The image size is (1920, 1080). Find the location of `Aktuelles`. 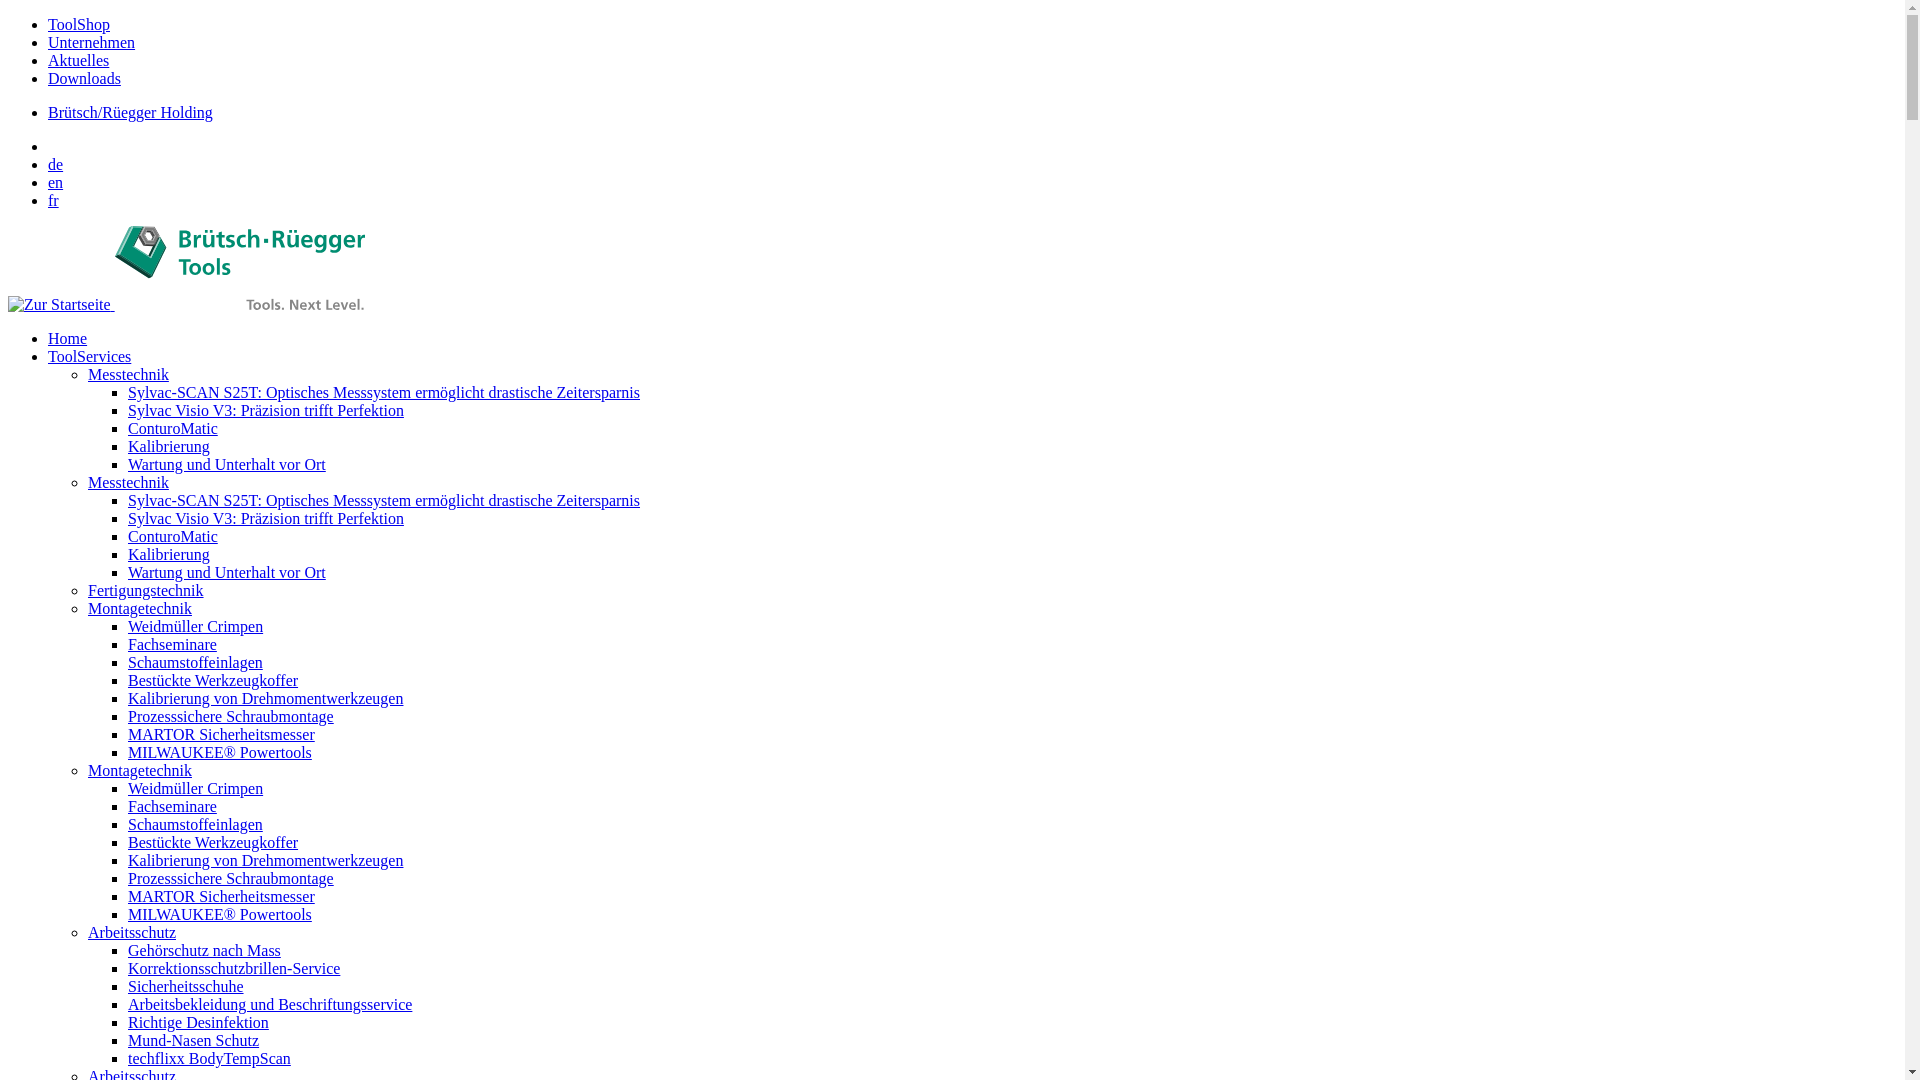

Aktuelles is located at coordinates (78, 60).